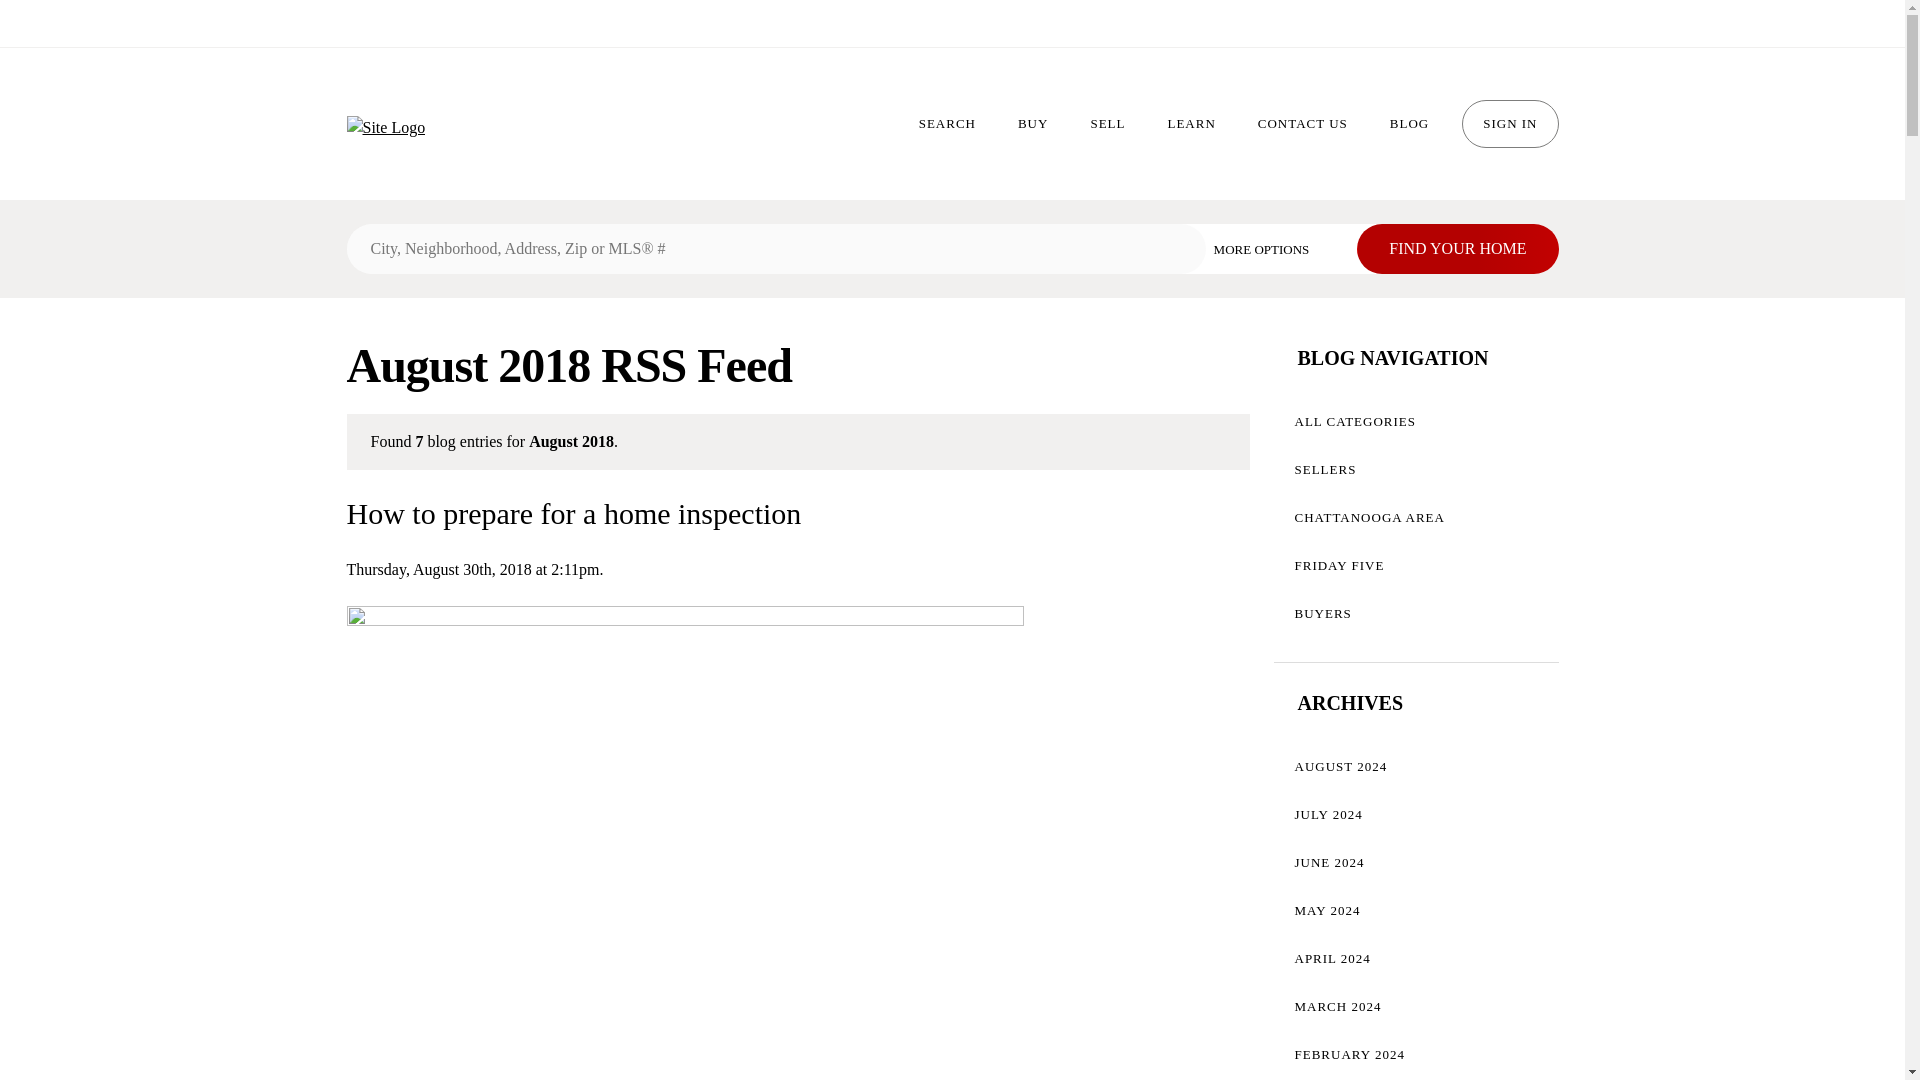 This screenshot has width=1920, height=1080. I want to click on SIGN IN, so click(1509, 124).